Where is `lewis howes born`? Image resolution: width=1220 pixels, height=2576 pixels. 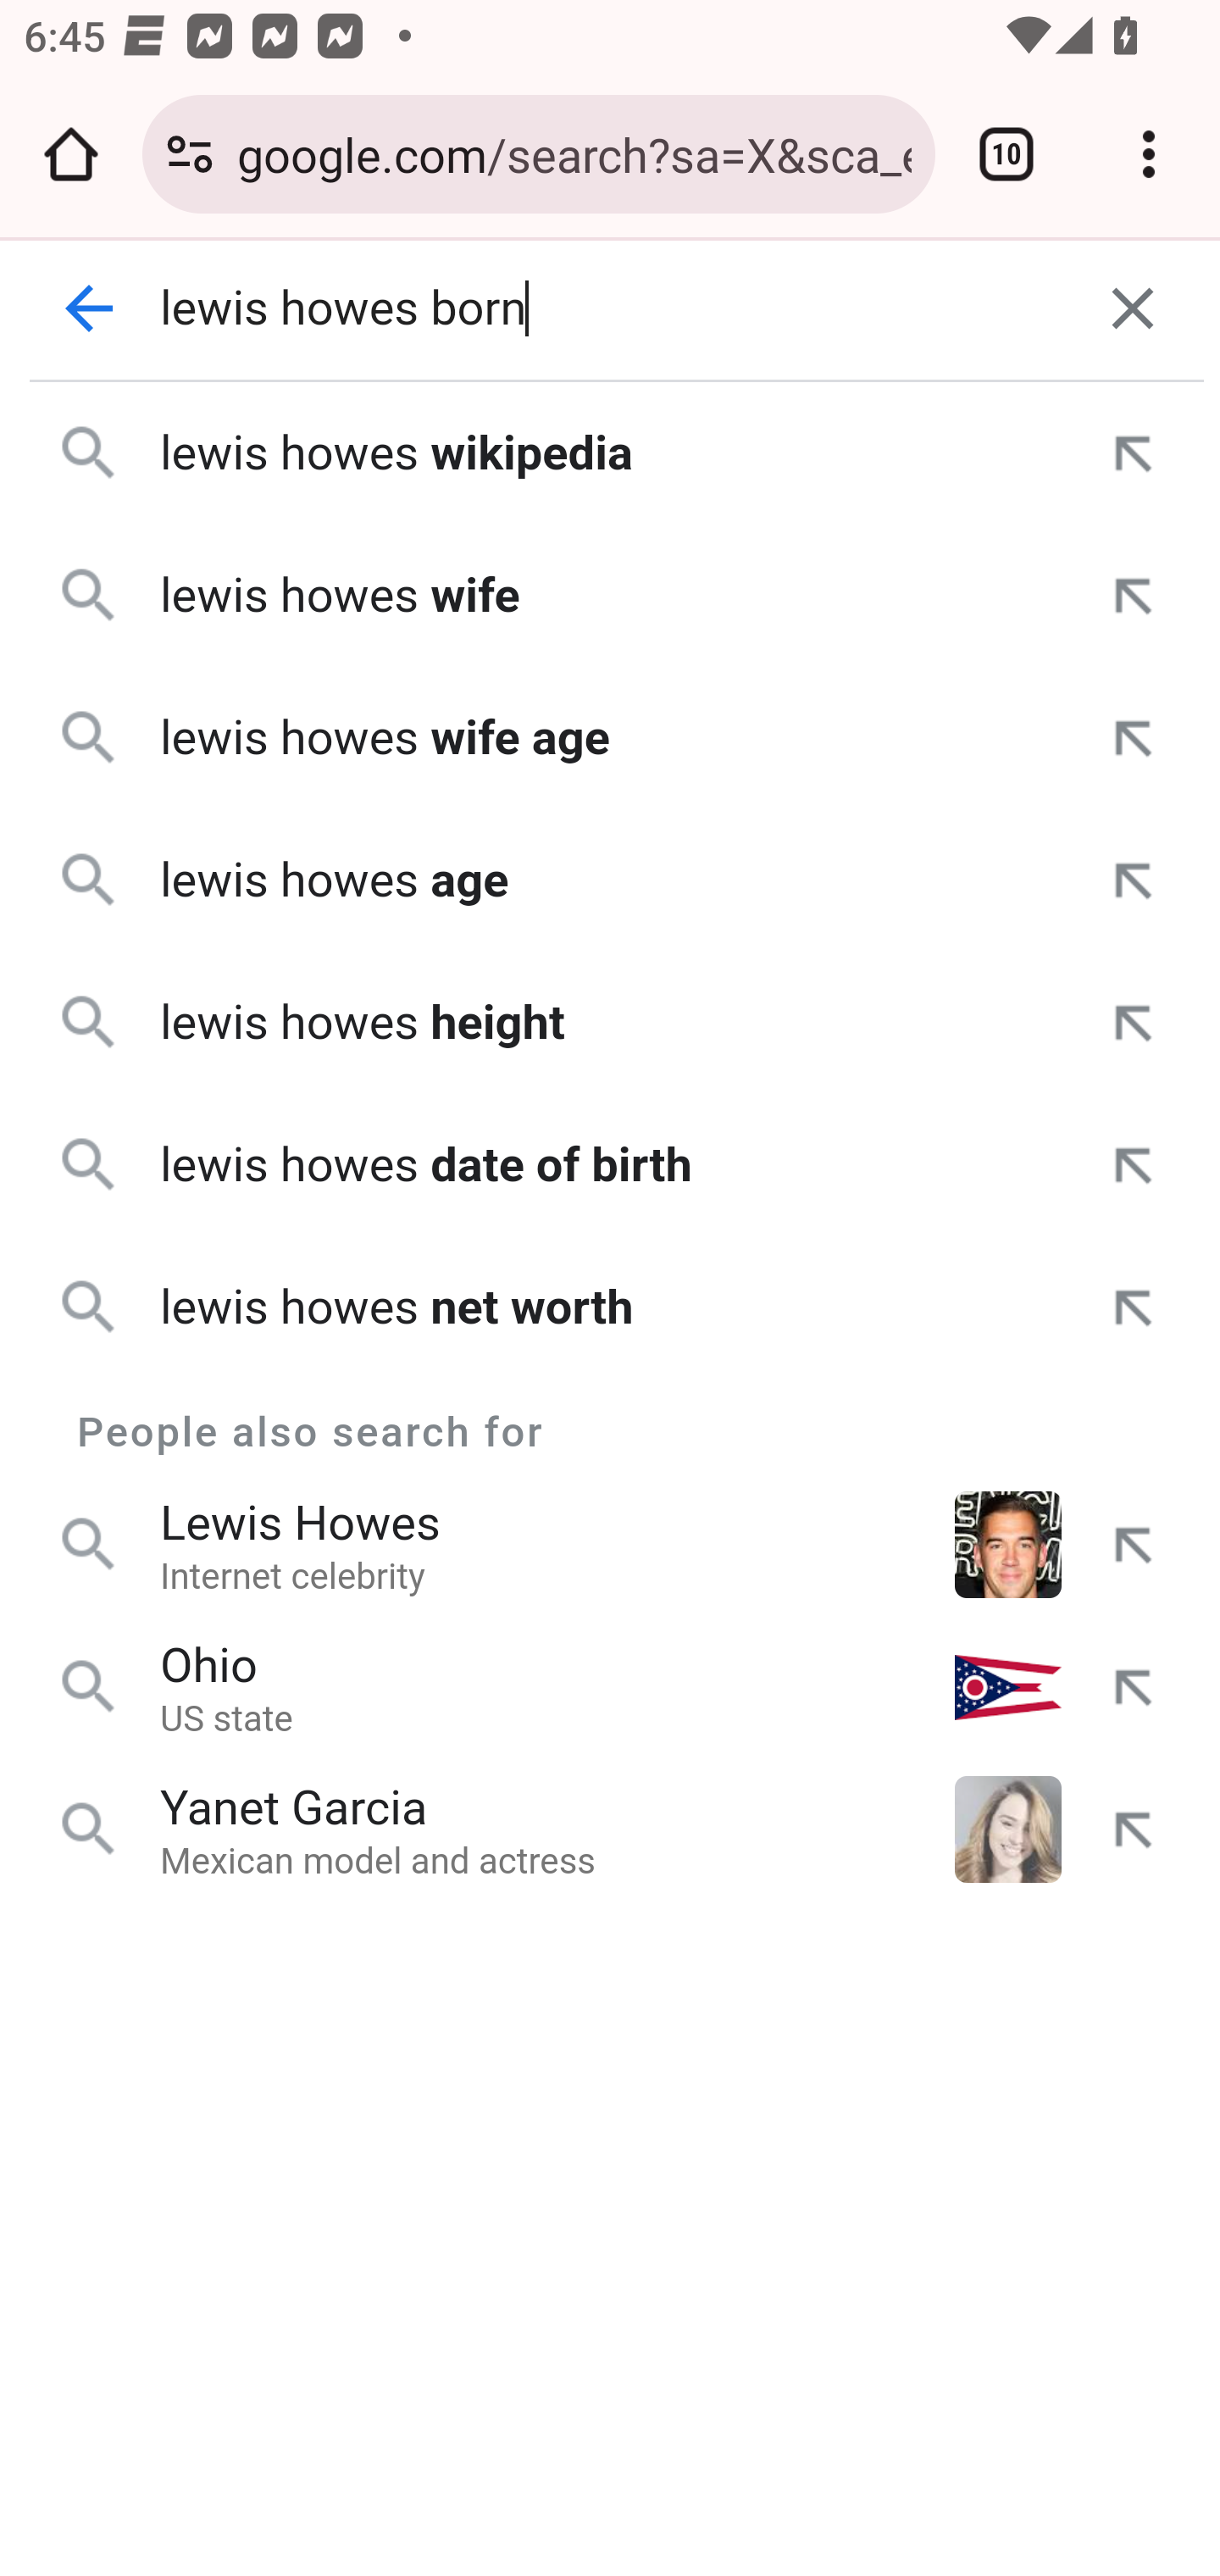 lewis howes born is located at coordinates (612, 308).